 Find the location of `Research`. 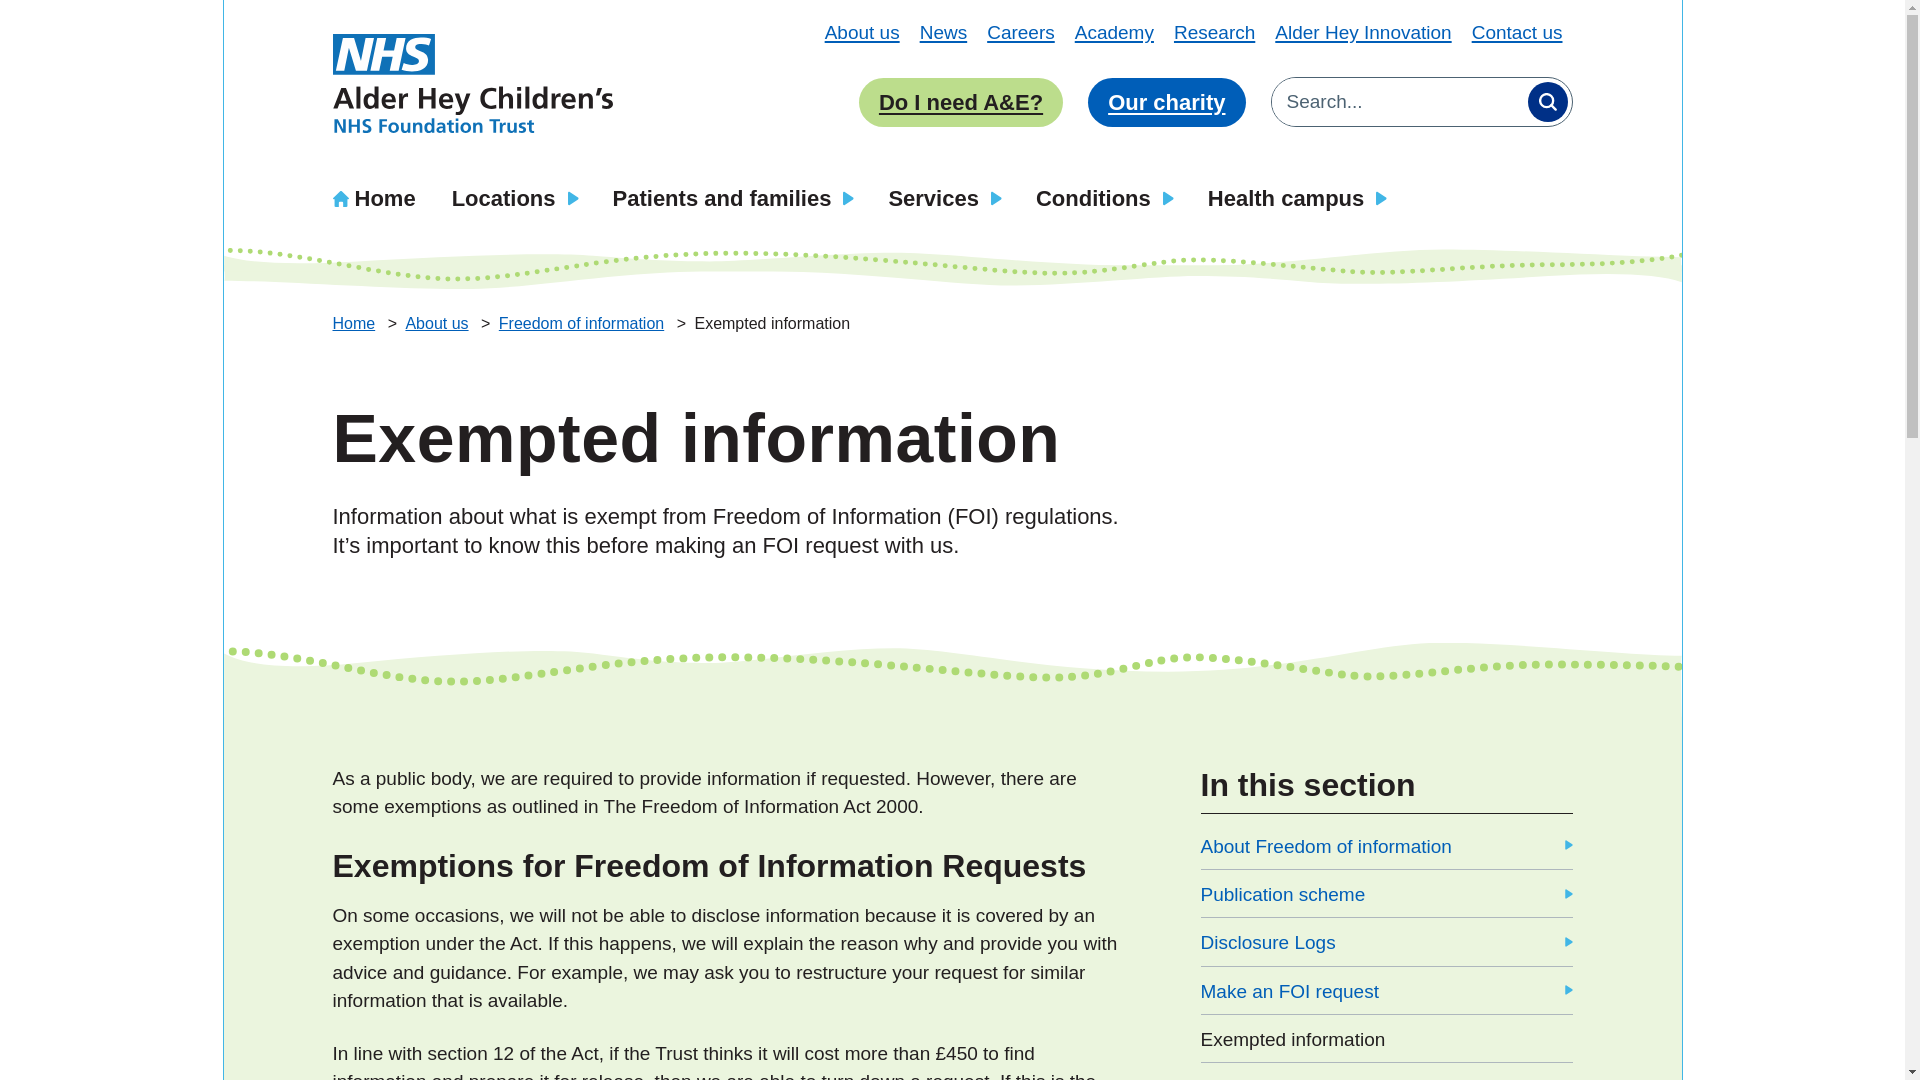

Research is located at coordinates (1214, 32).